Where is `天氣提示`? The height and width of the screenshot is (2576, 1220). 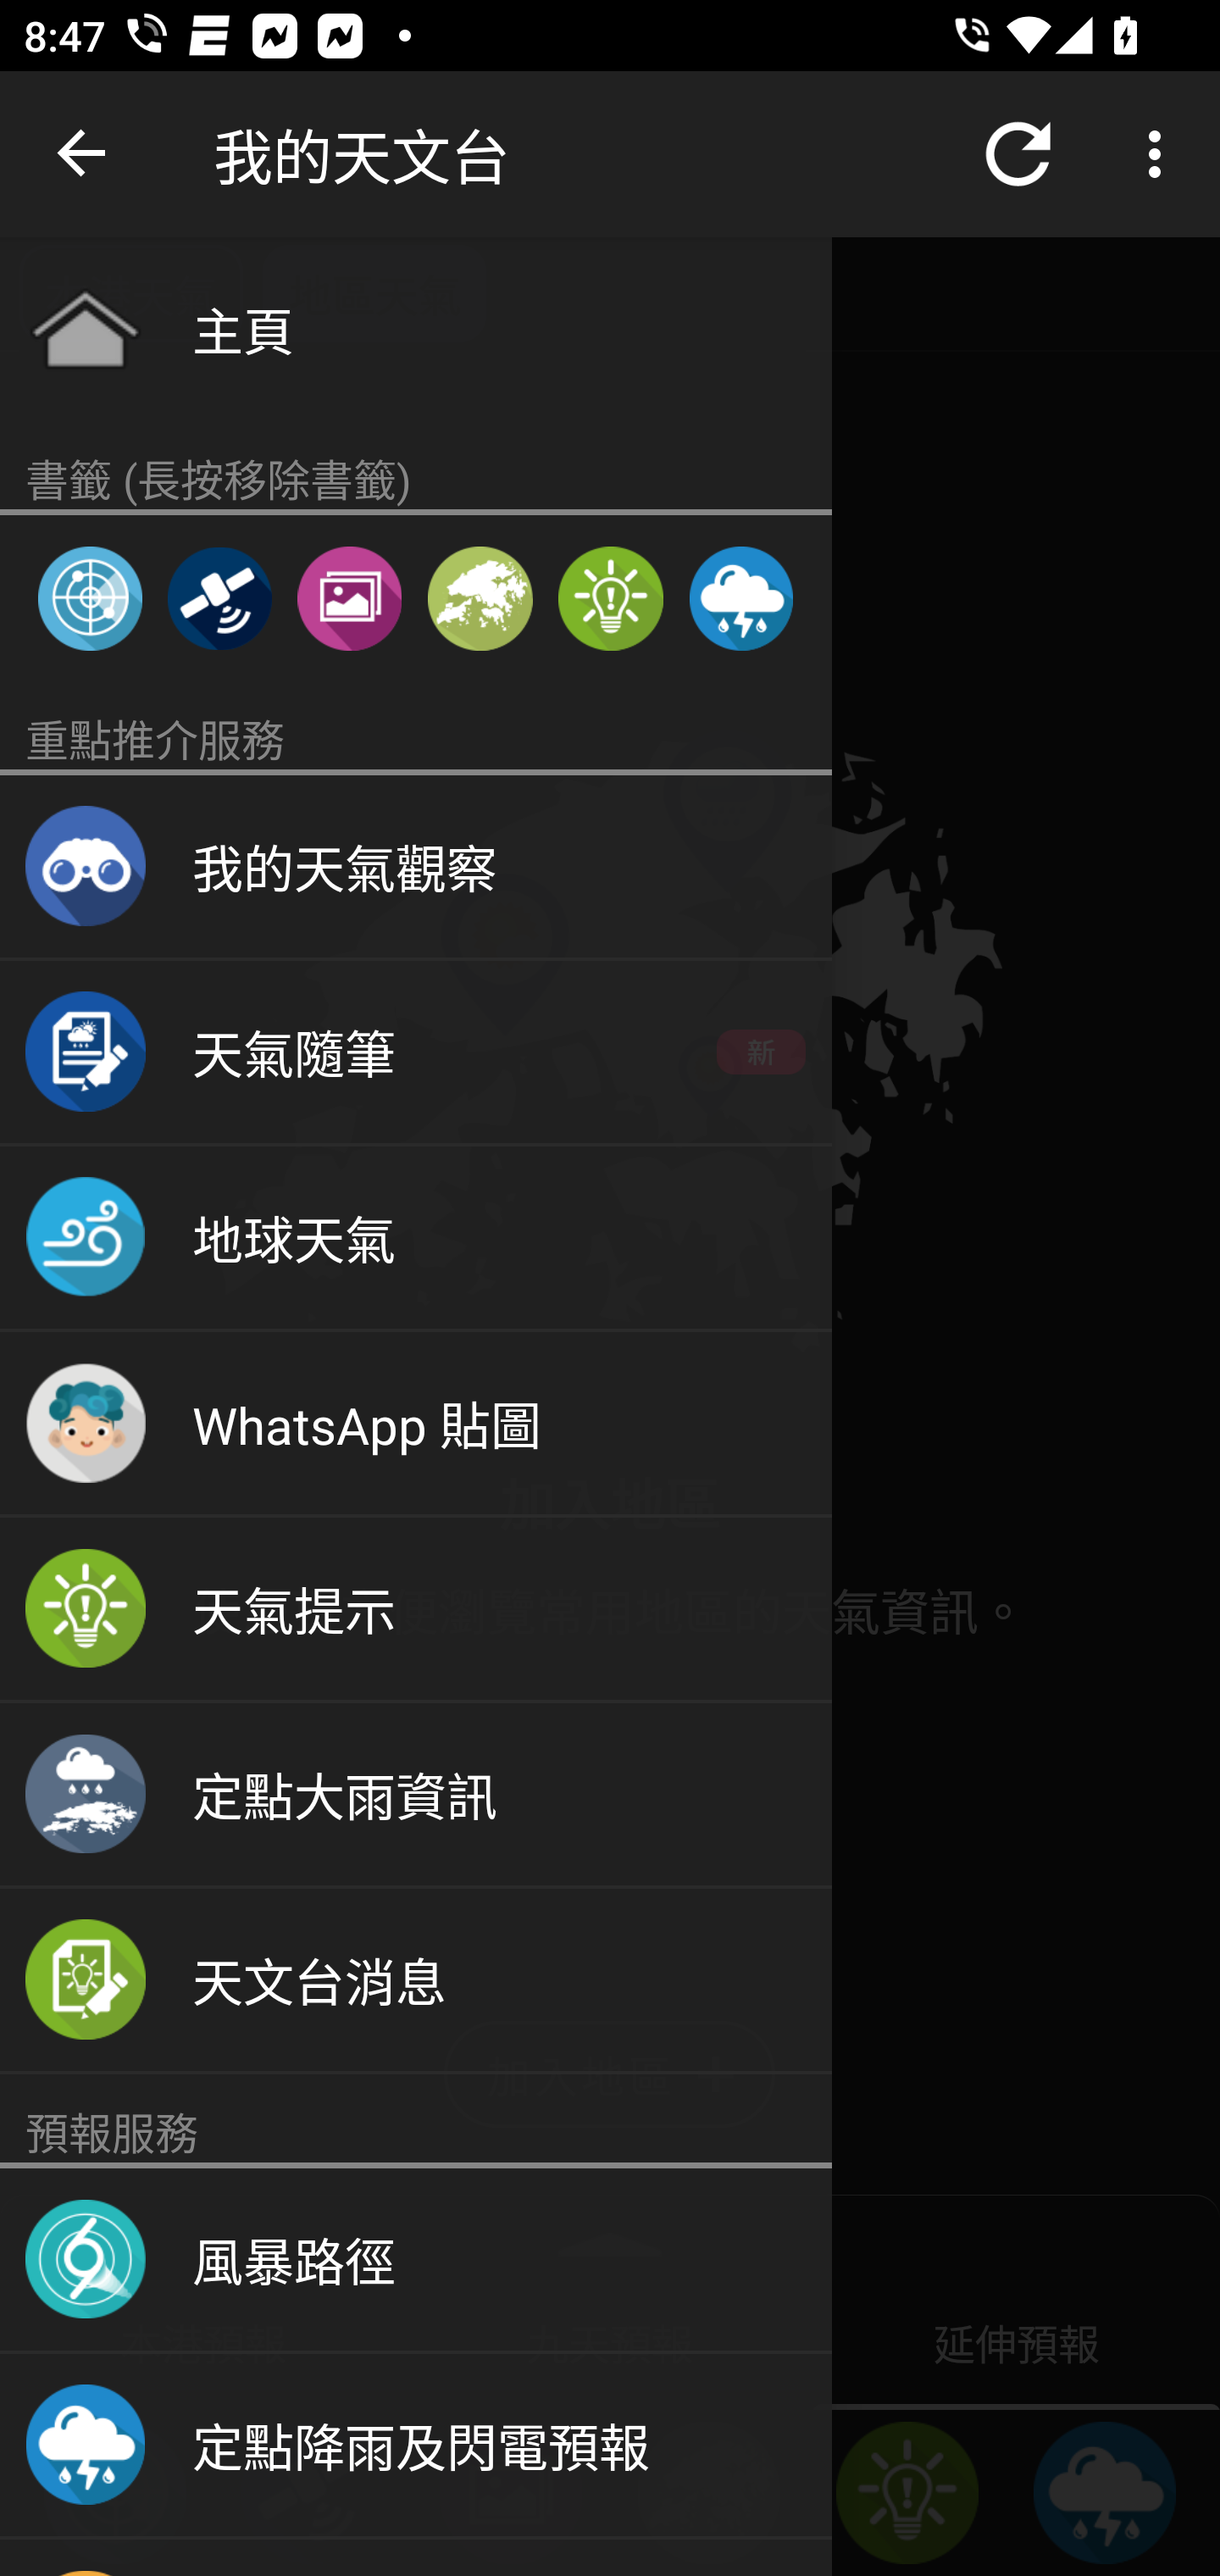 天氣提示 is located at coordinates (610, 598).